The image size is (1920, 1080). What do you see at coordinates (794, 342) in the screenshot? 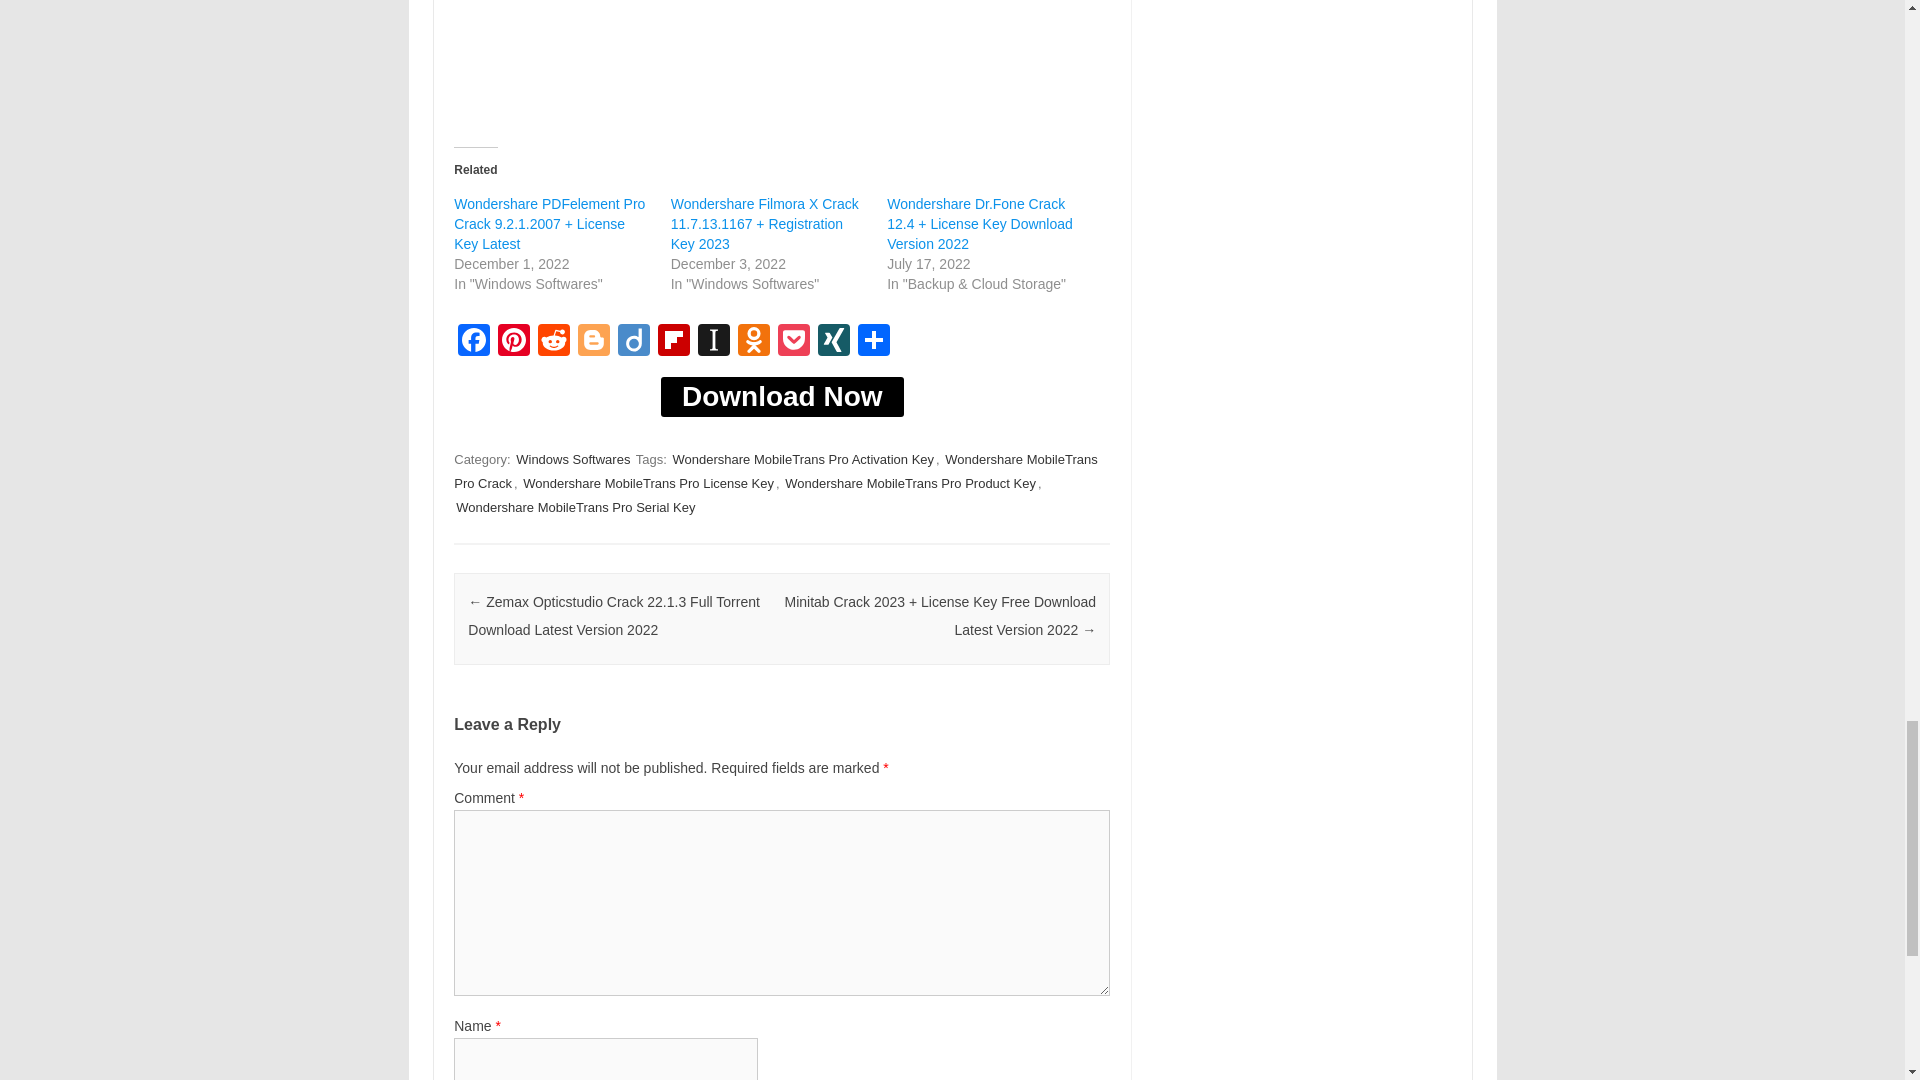
I see `Pocket` at bounding box center [794, 342].